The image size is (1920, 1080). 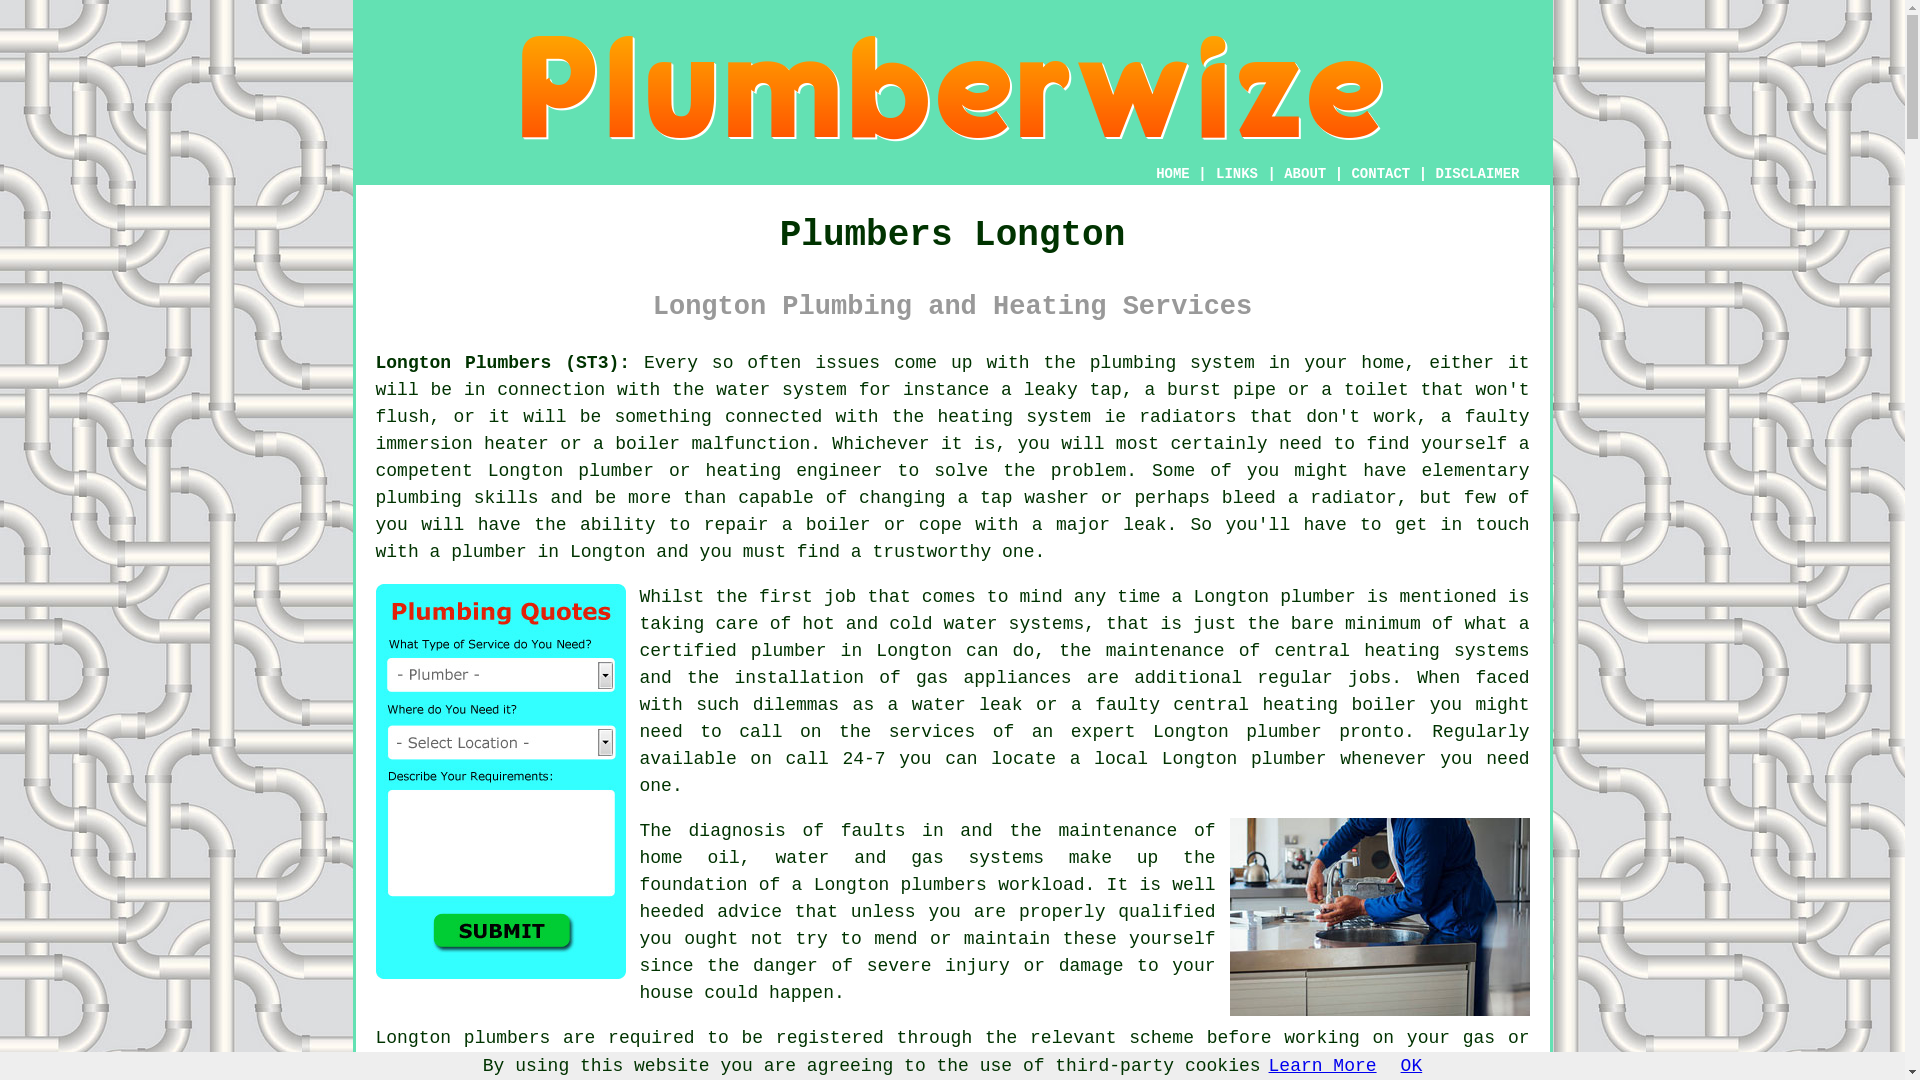 I want to click on Plumber Longton Staffordshire ST3, so click(x=1380, y=916).